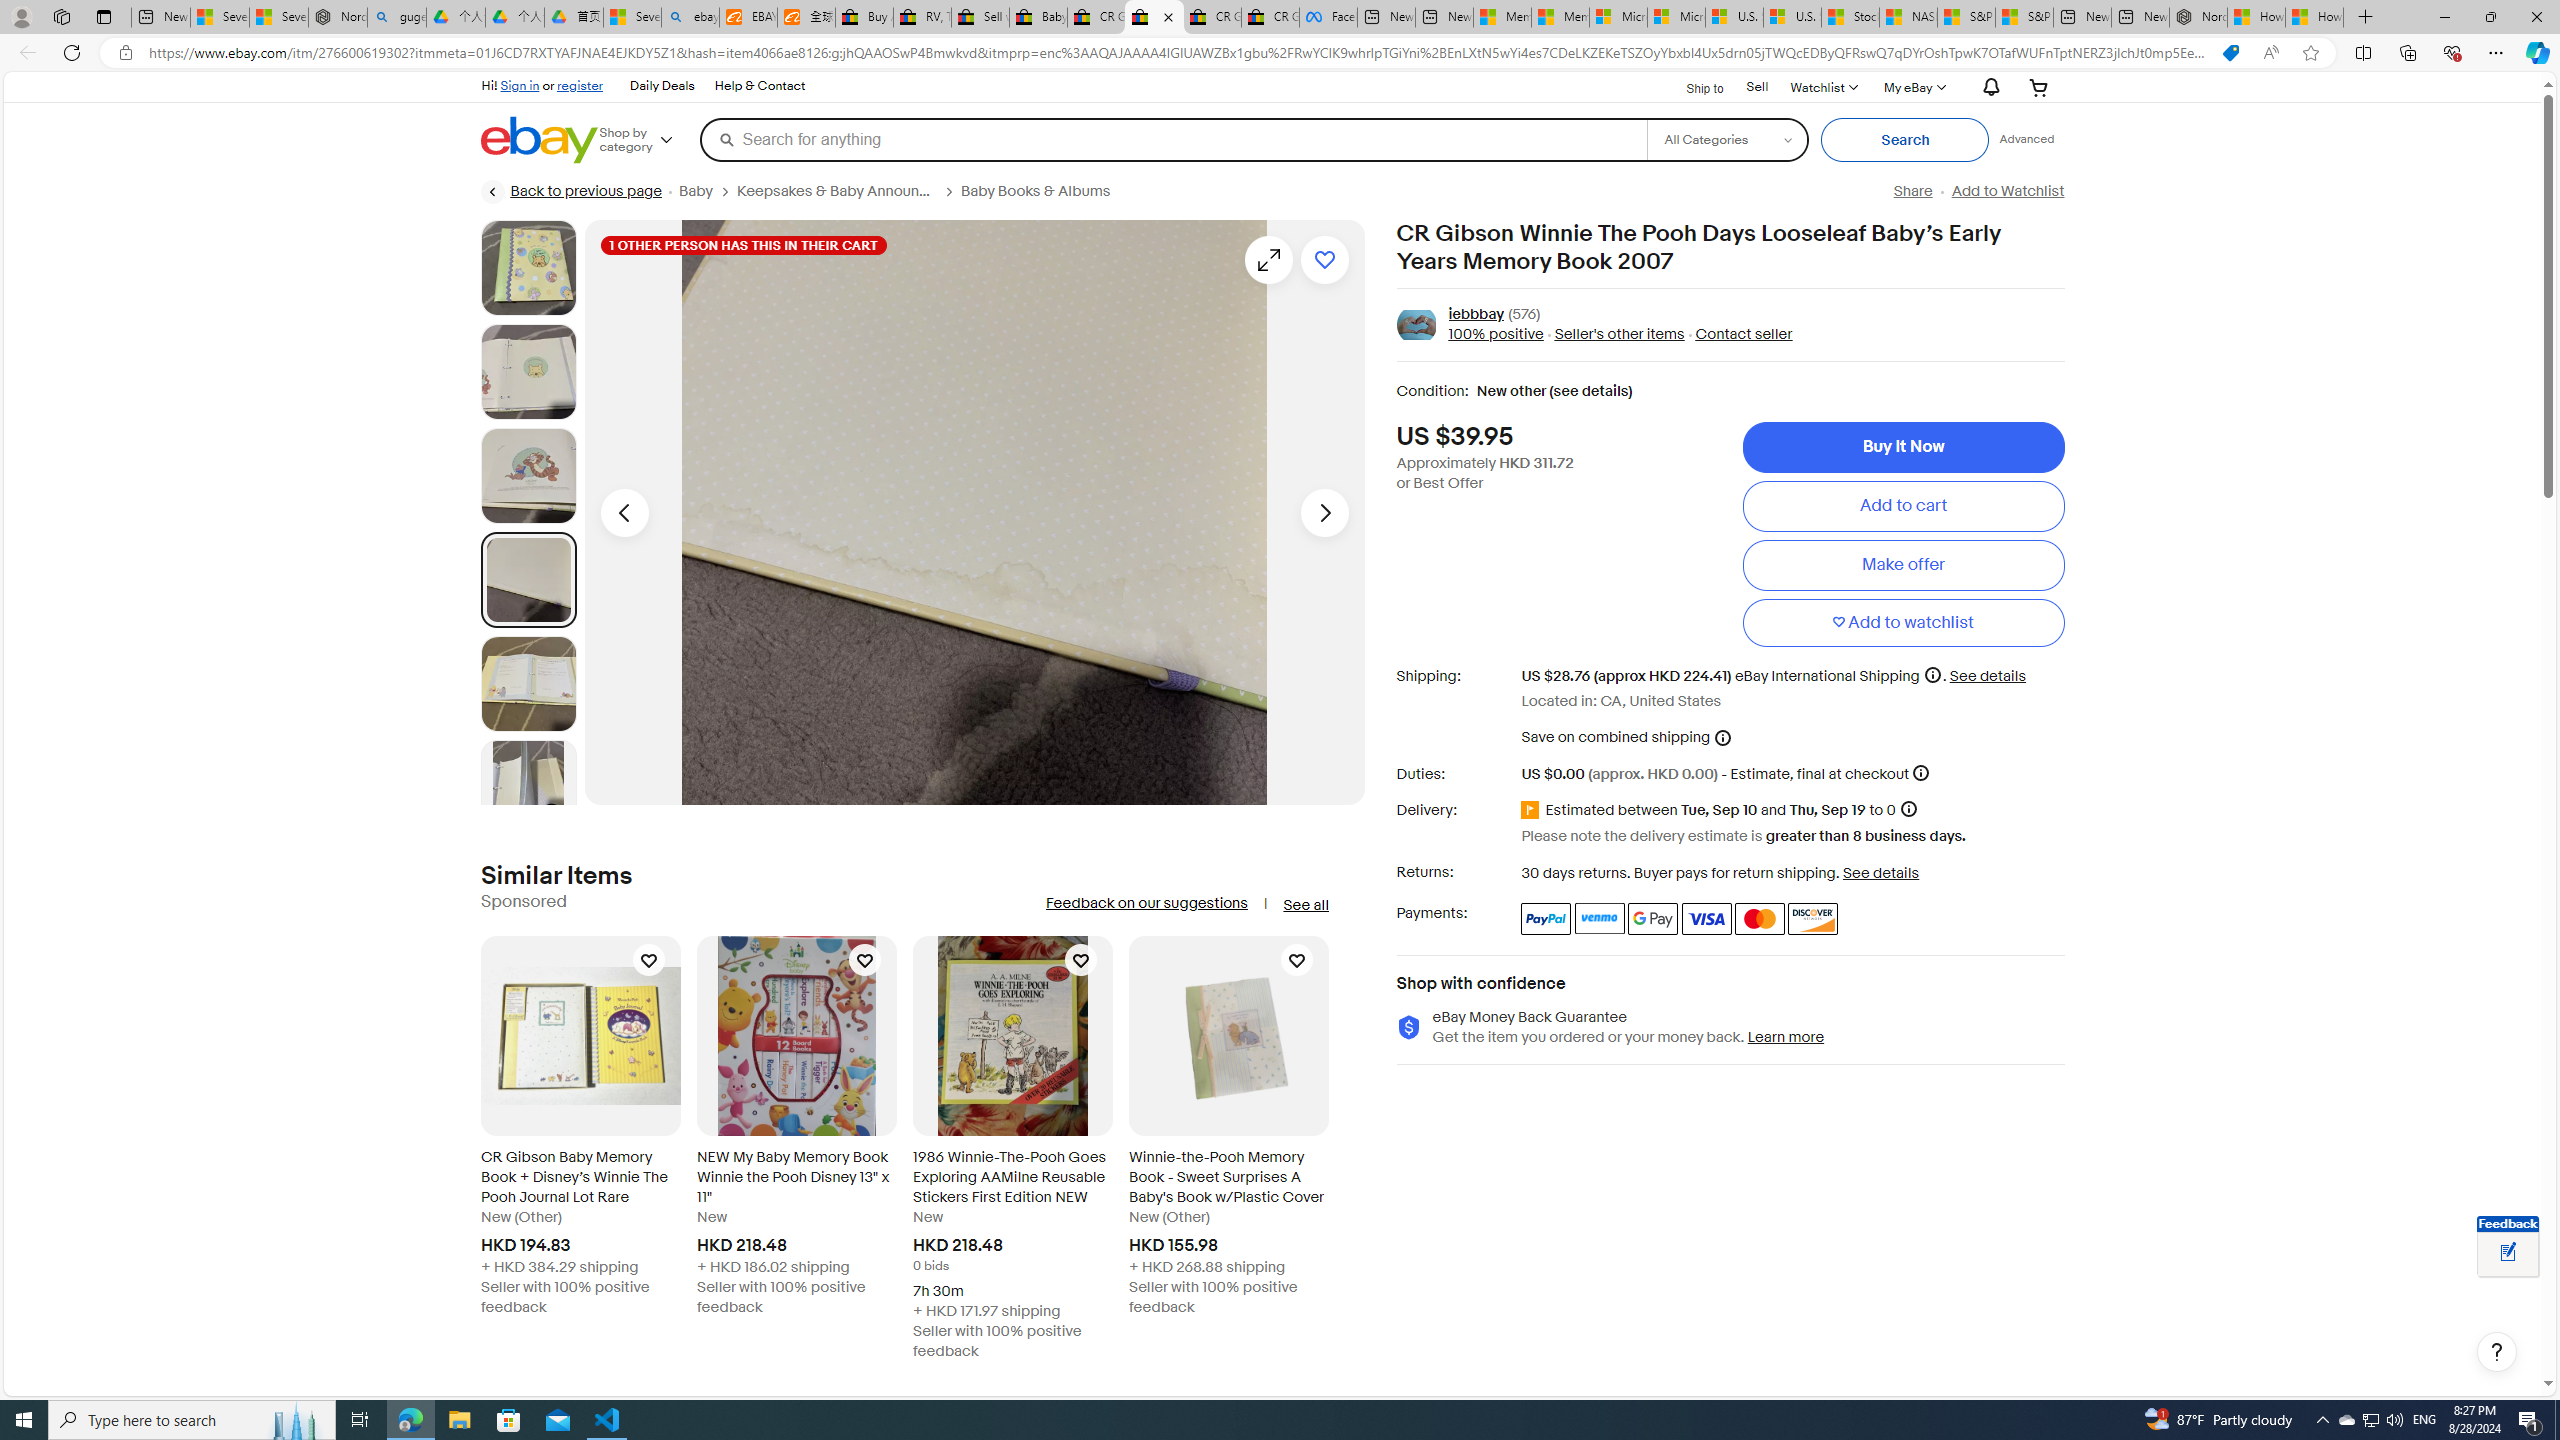 Image resolution: width=2560 pixels, height=1440 pixels. Describe the element at coordinates (1036, 191) in the screenshot. I see `Baby Books & Albums` at that location.